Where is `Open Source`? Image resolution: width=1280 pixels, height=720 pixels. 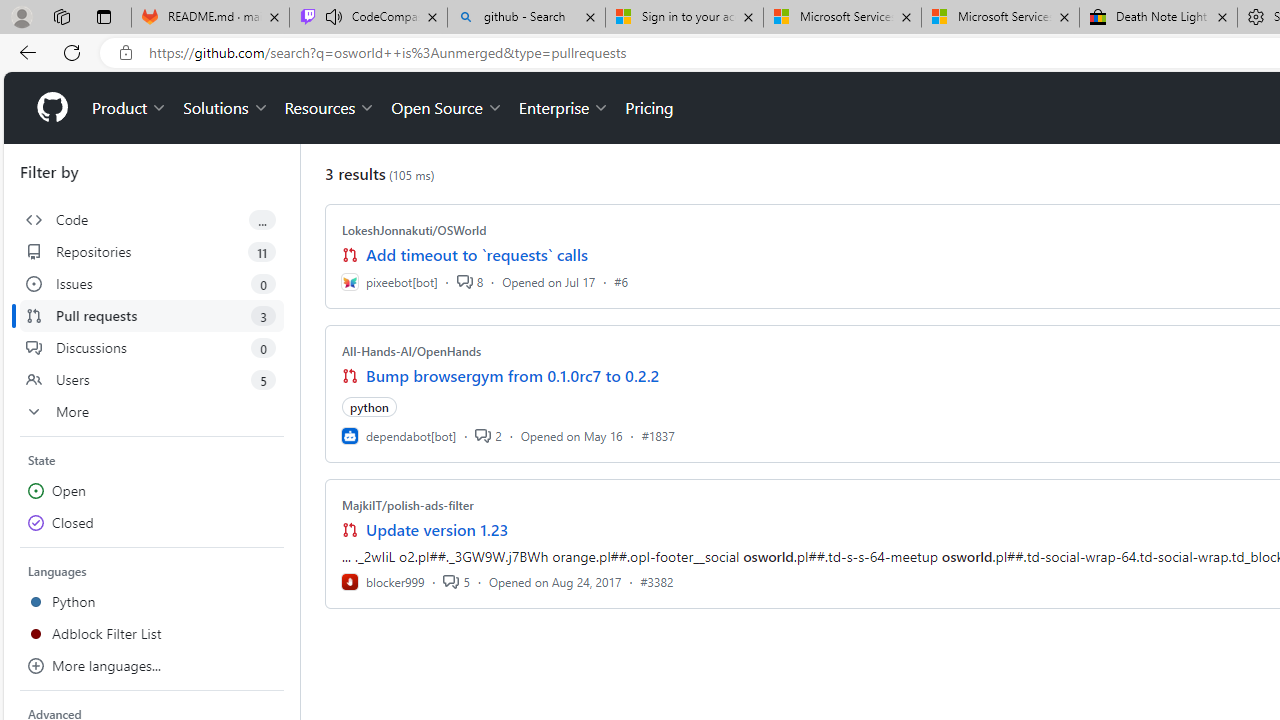
Open Source is located at coordinates (446, 108).